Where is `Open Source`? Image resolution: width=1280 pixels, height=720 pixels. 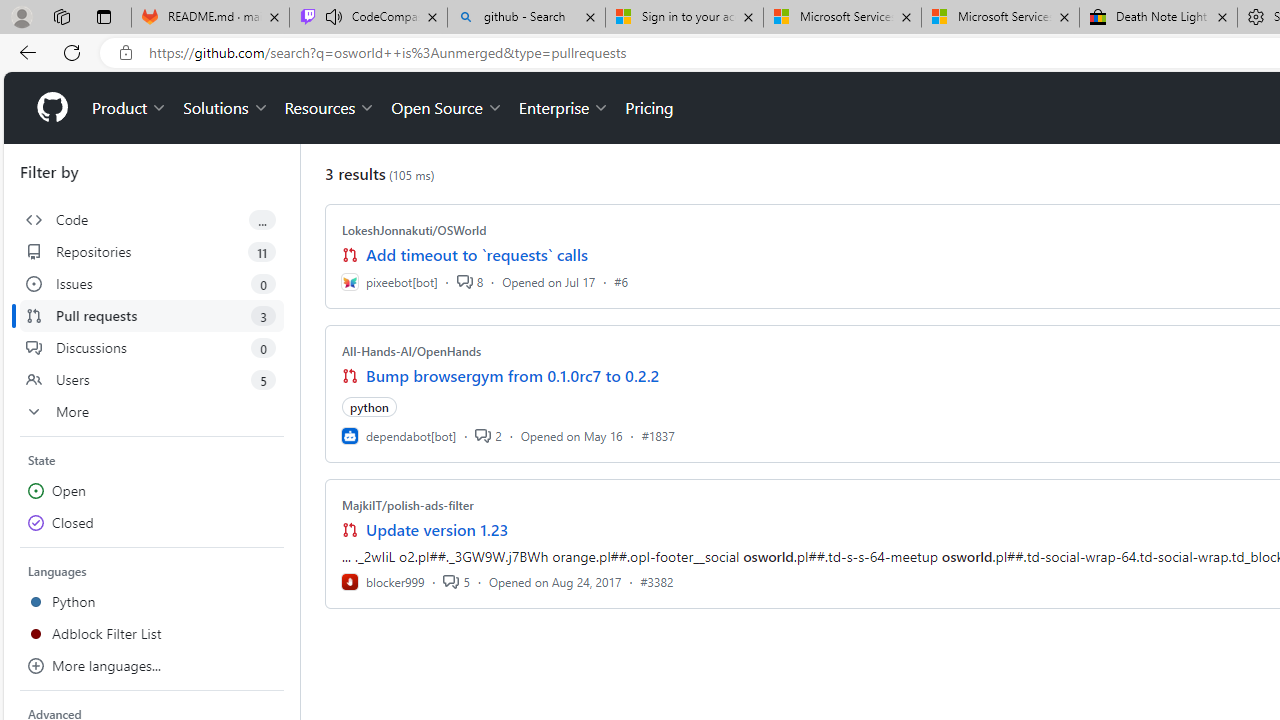
Open Source is located at coordinates (446, 108).